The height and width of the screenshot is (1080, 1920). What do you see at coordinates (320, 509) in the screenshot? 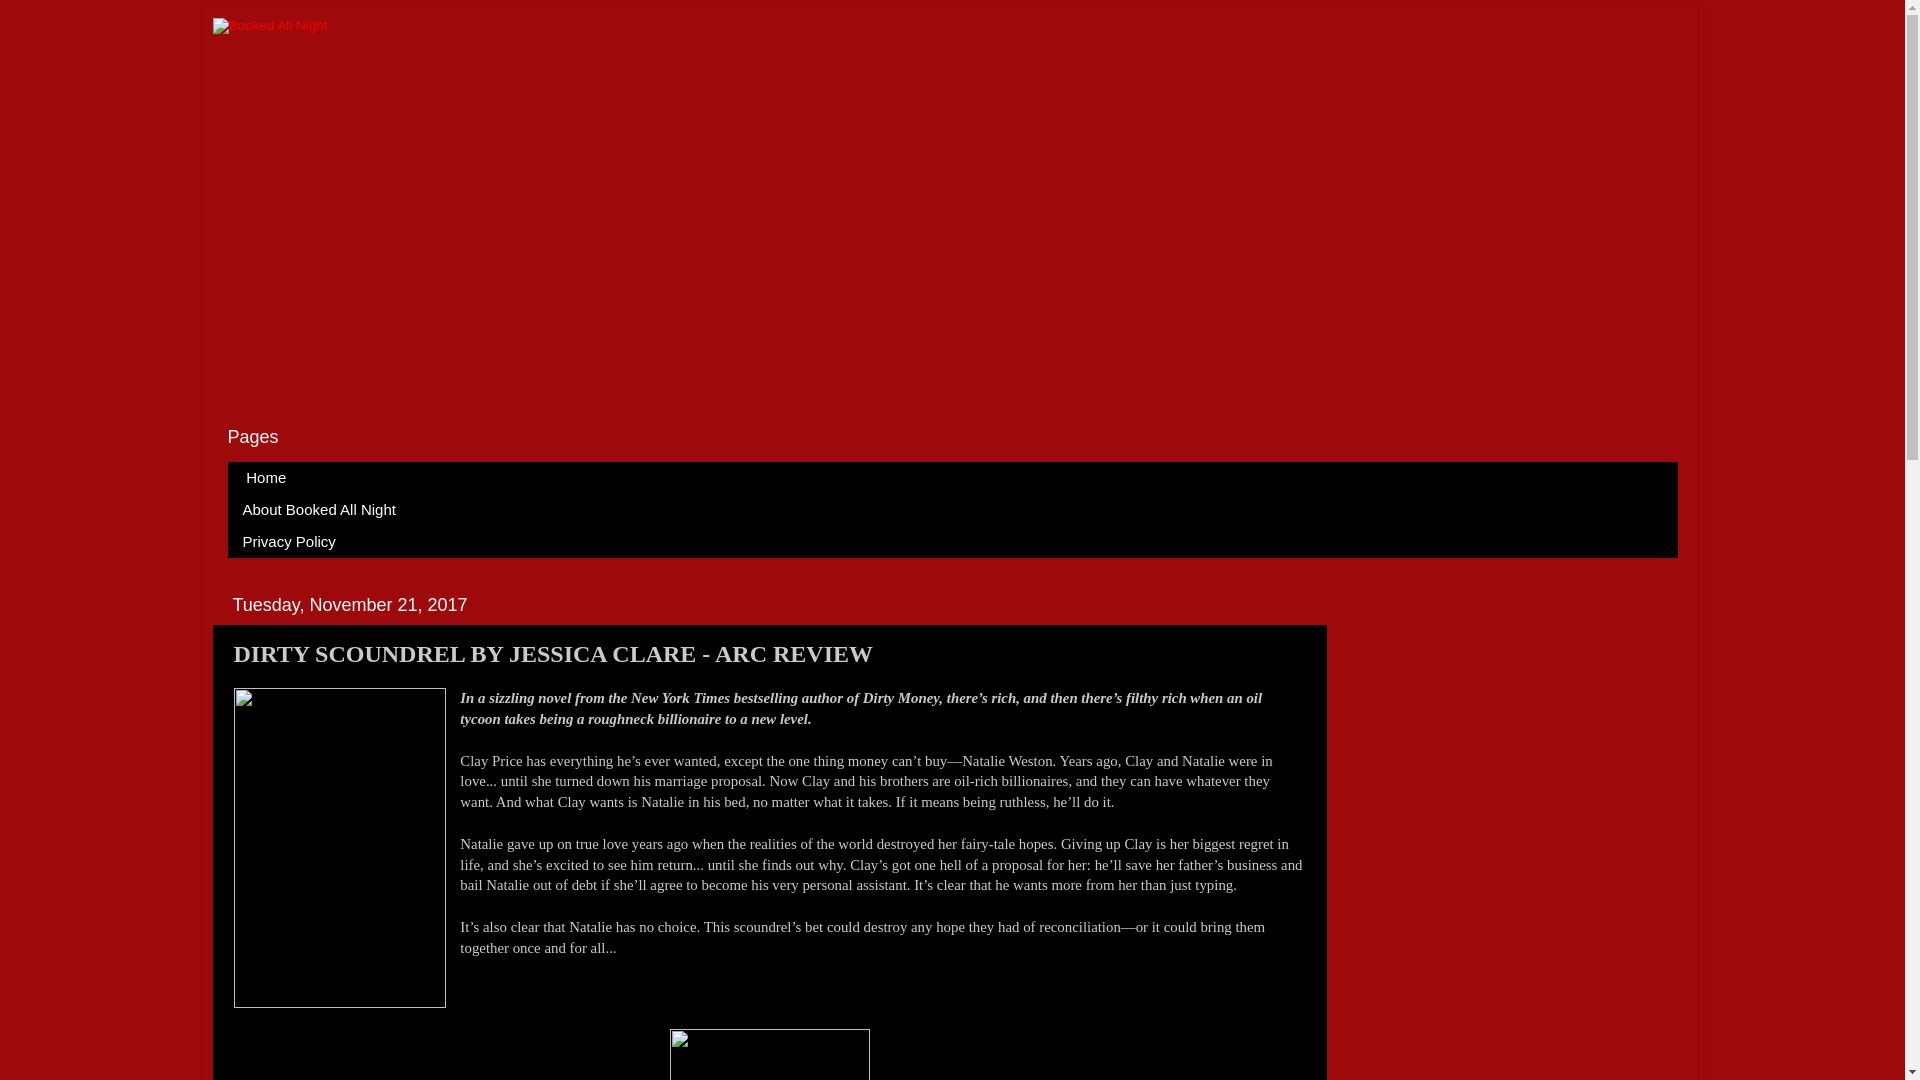
I see `About Booked All Night` at bounding box center [320, 509].